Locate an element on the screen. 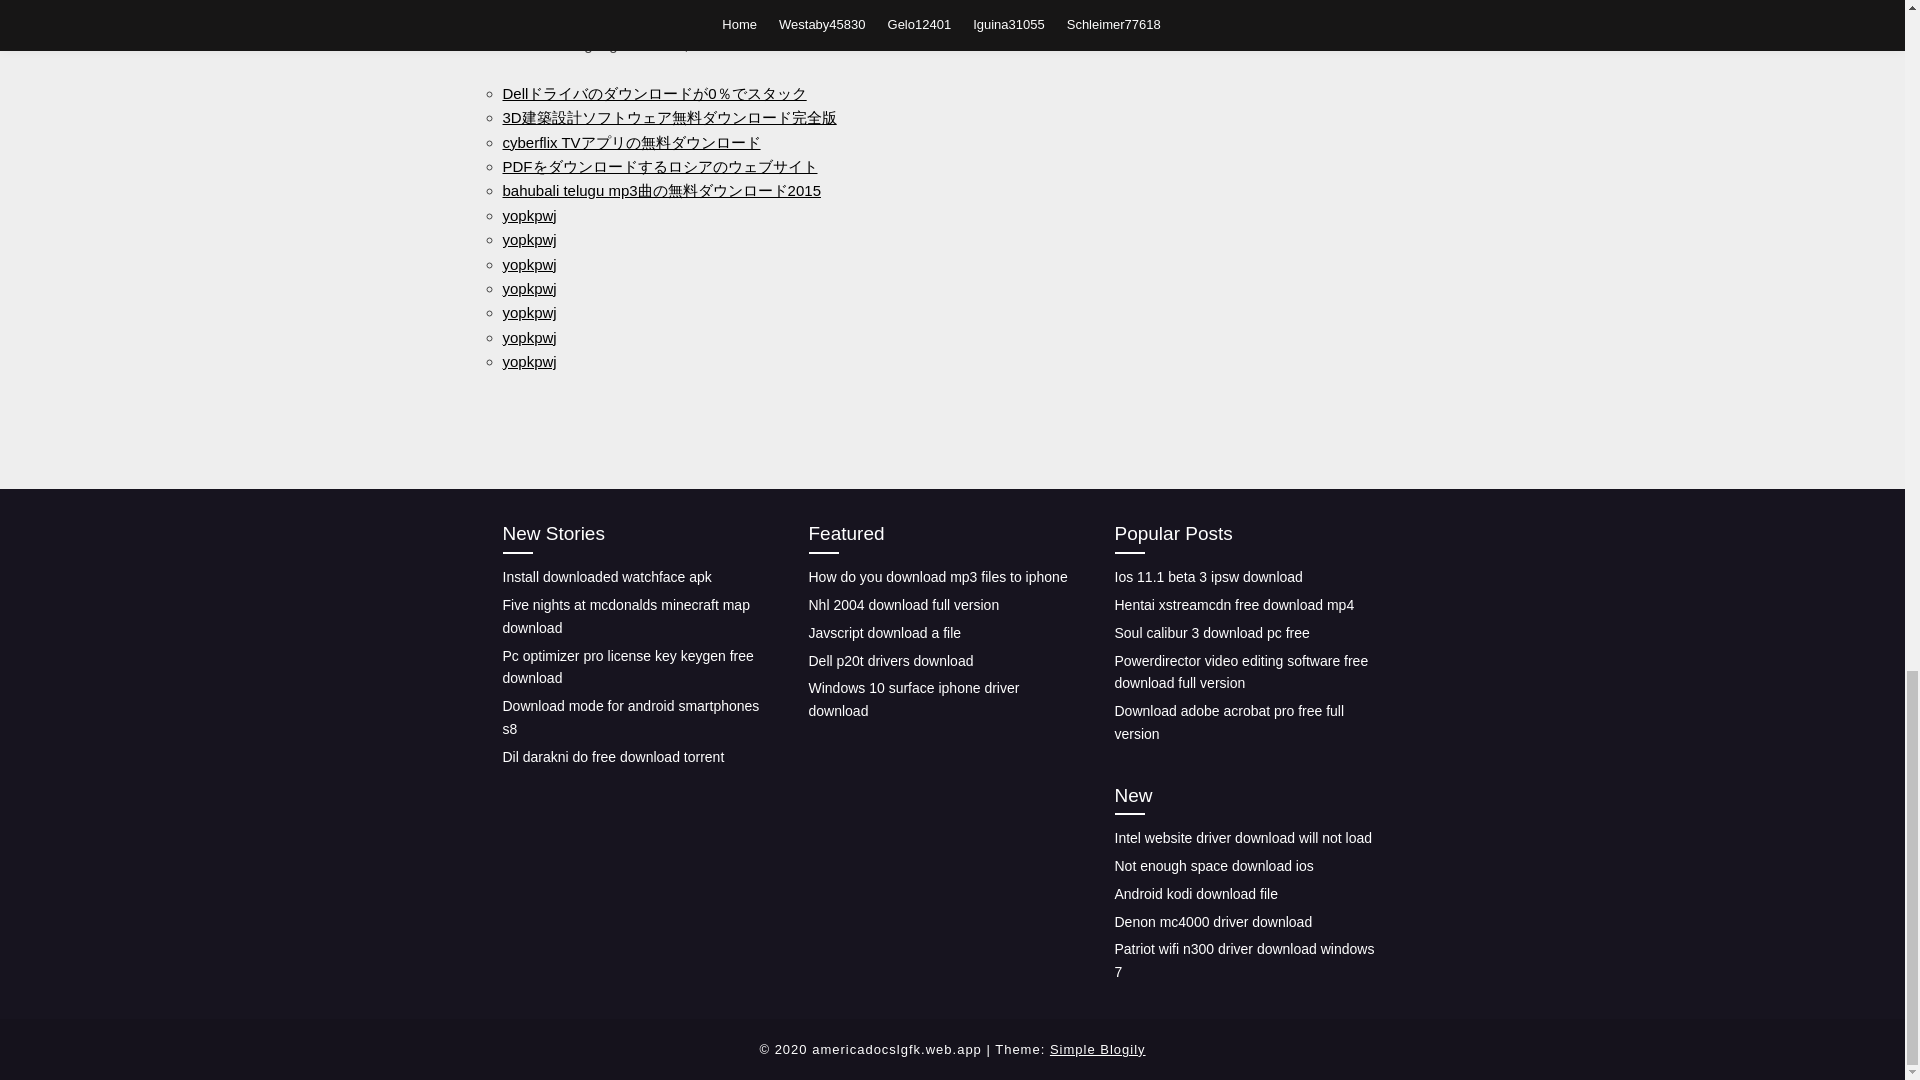  Soul calibur 3 download pc free is located at coordinates (1211, 633).